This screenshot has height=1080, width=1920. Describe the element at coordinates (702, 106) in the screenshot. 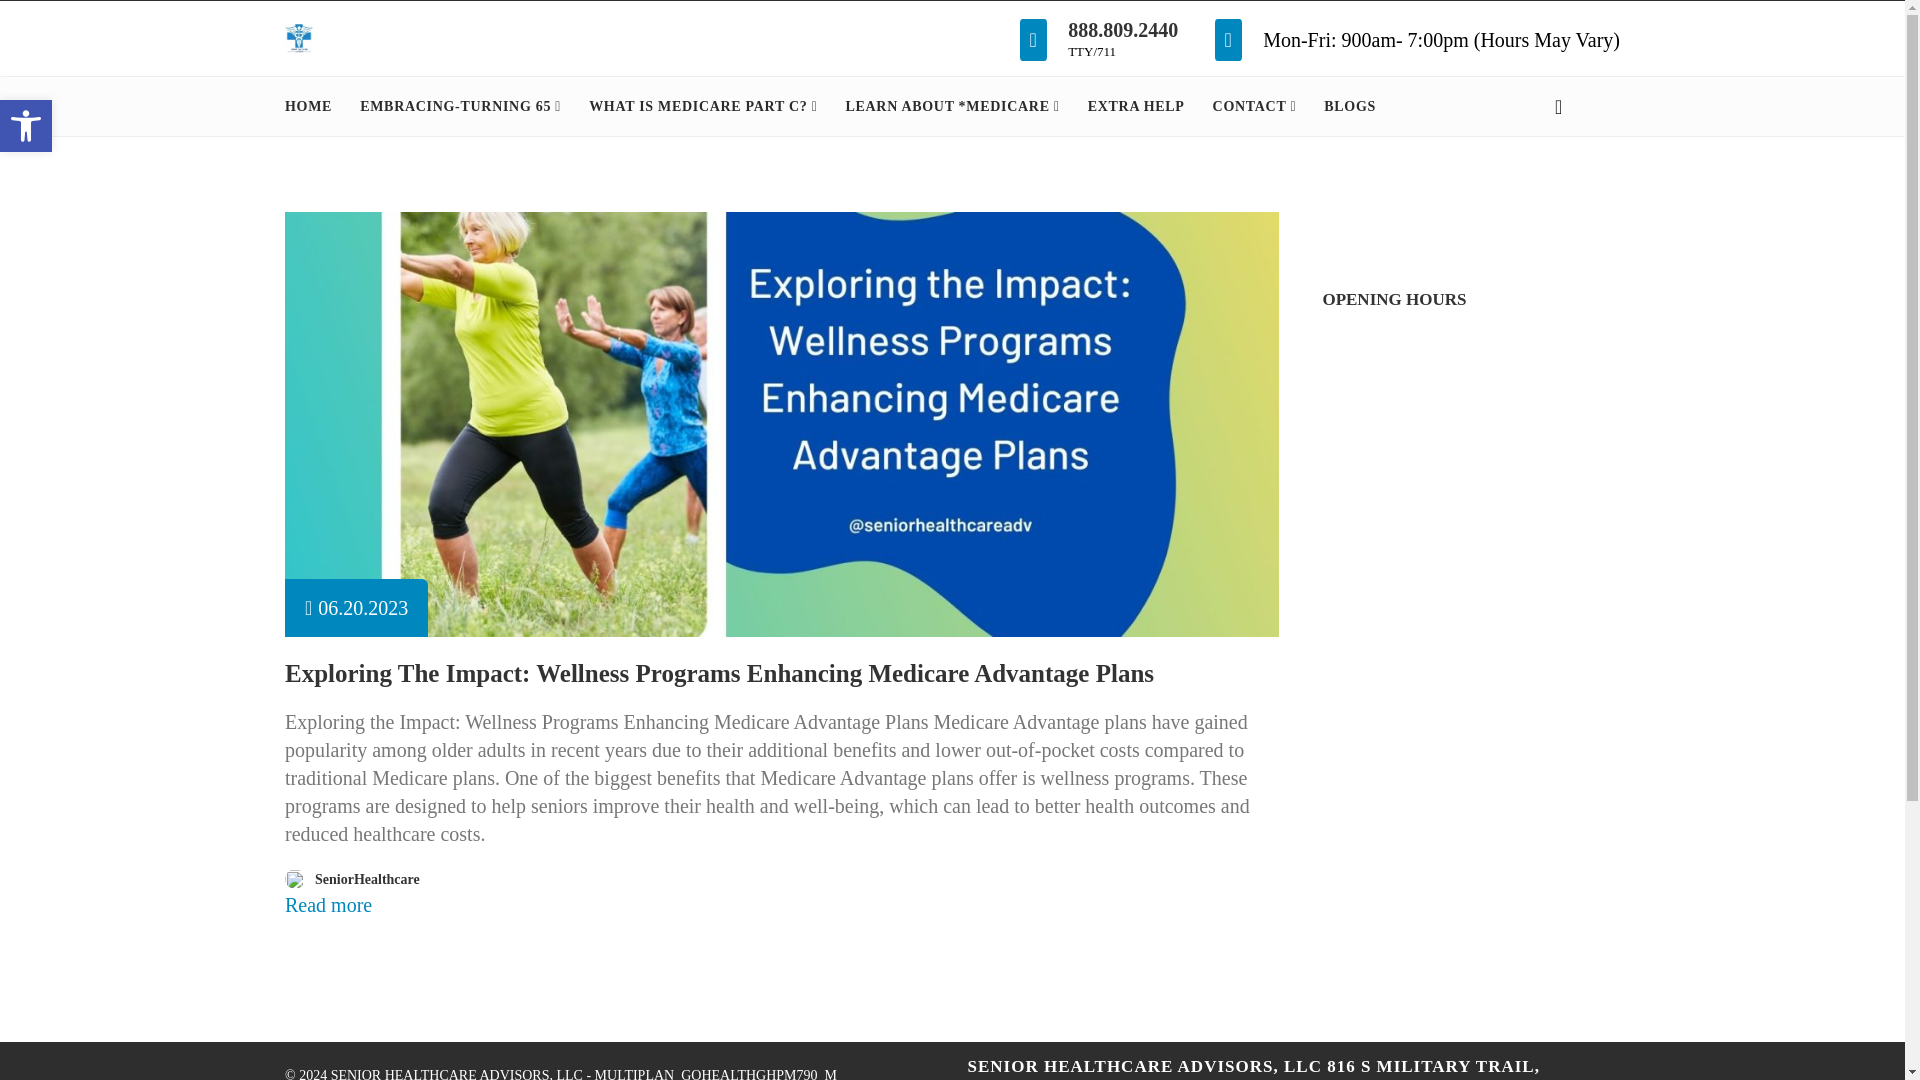

I see `888.809.2440` at that location.